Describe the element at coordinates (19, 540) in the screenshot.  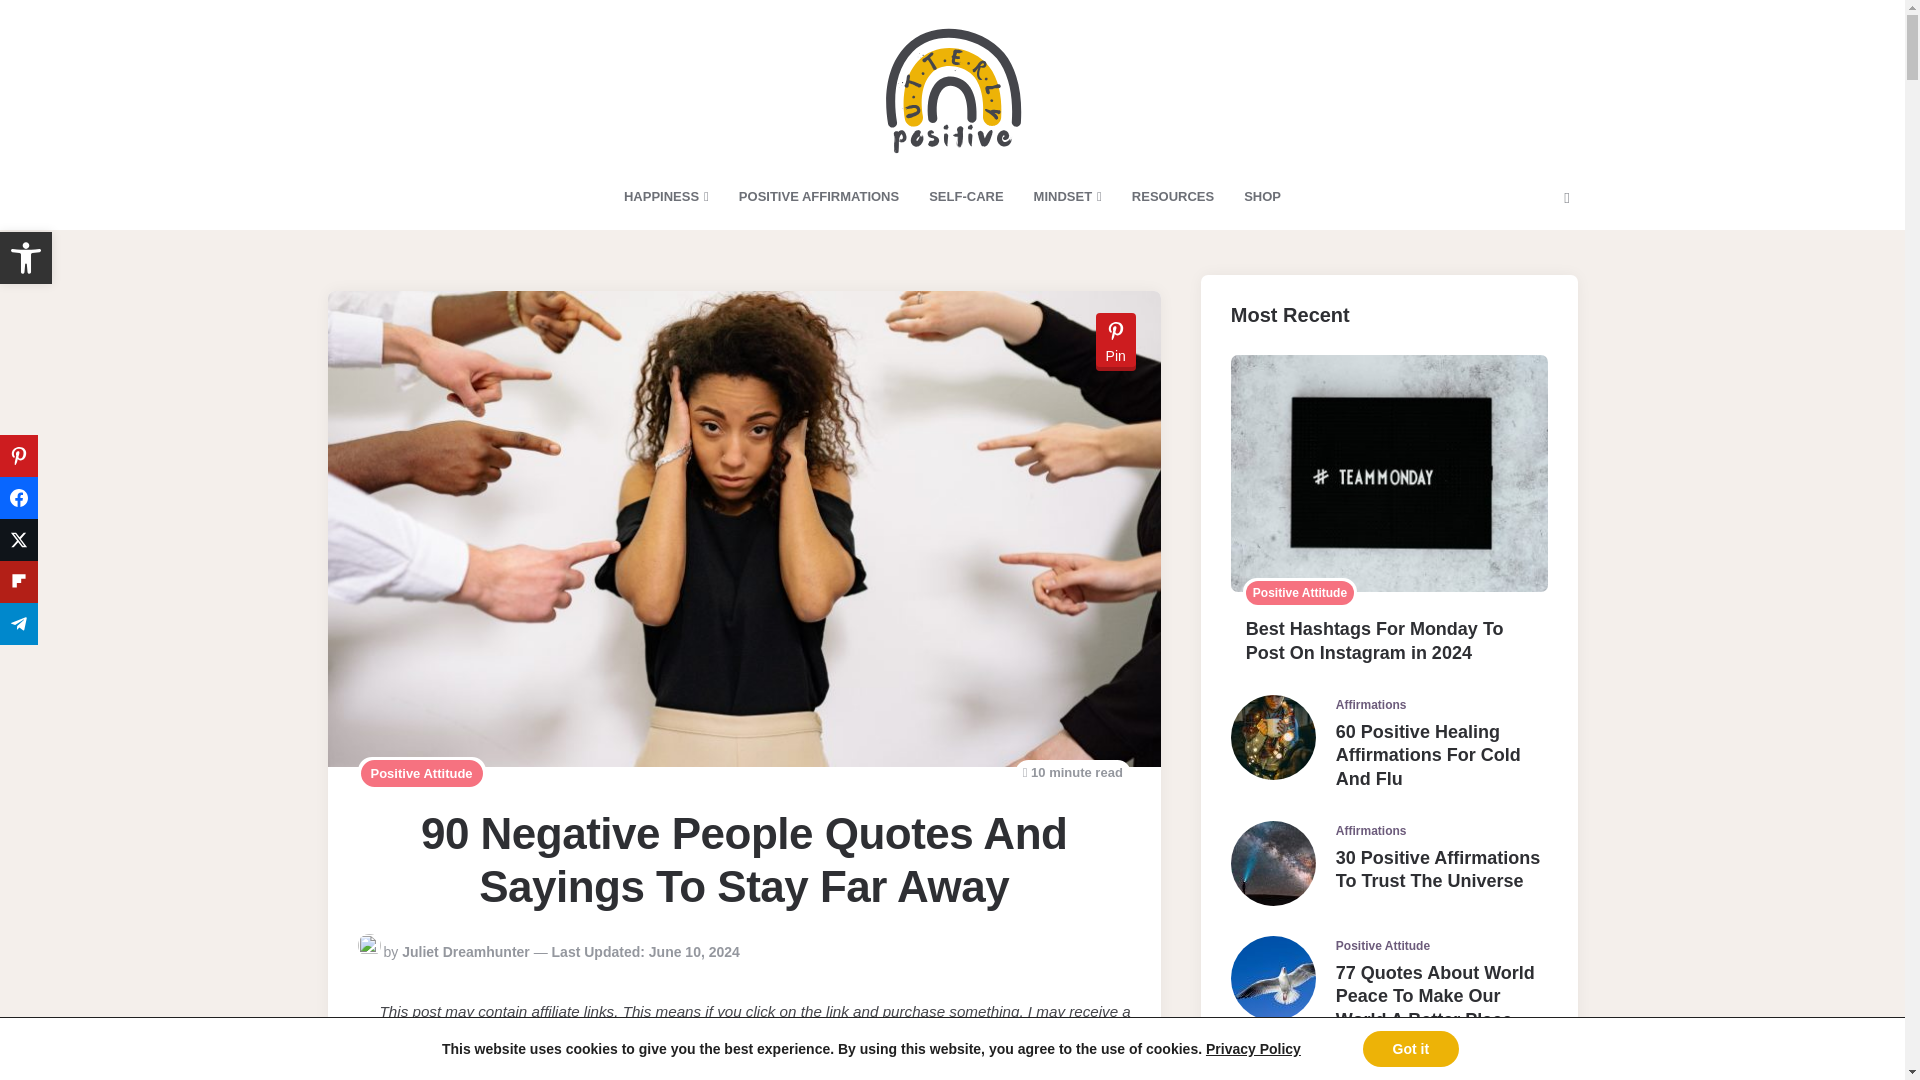
I see `Share on Pinterest` at that location.